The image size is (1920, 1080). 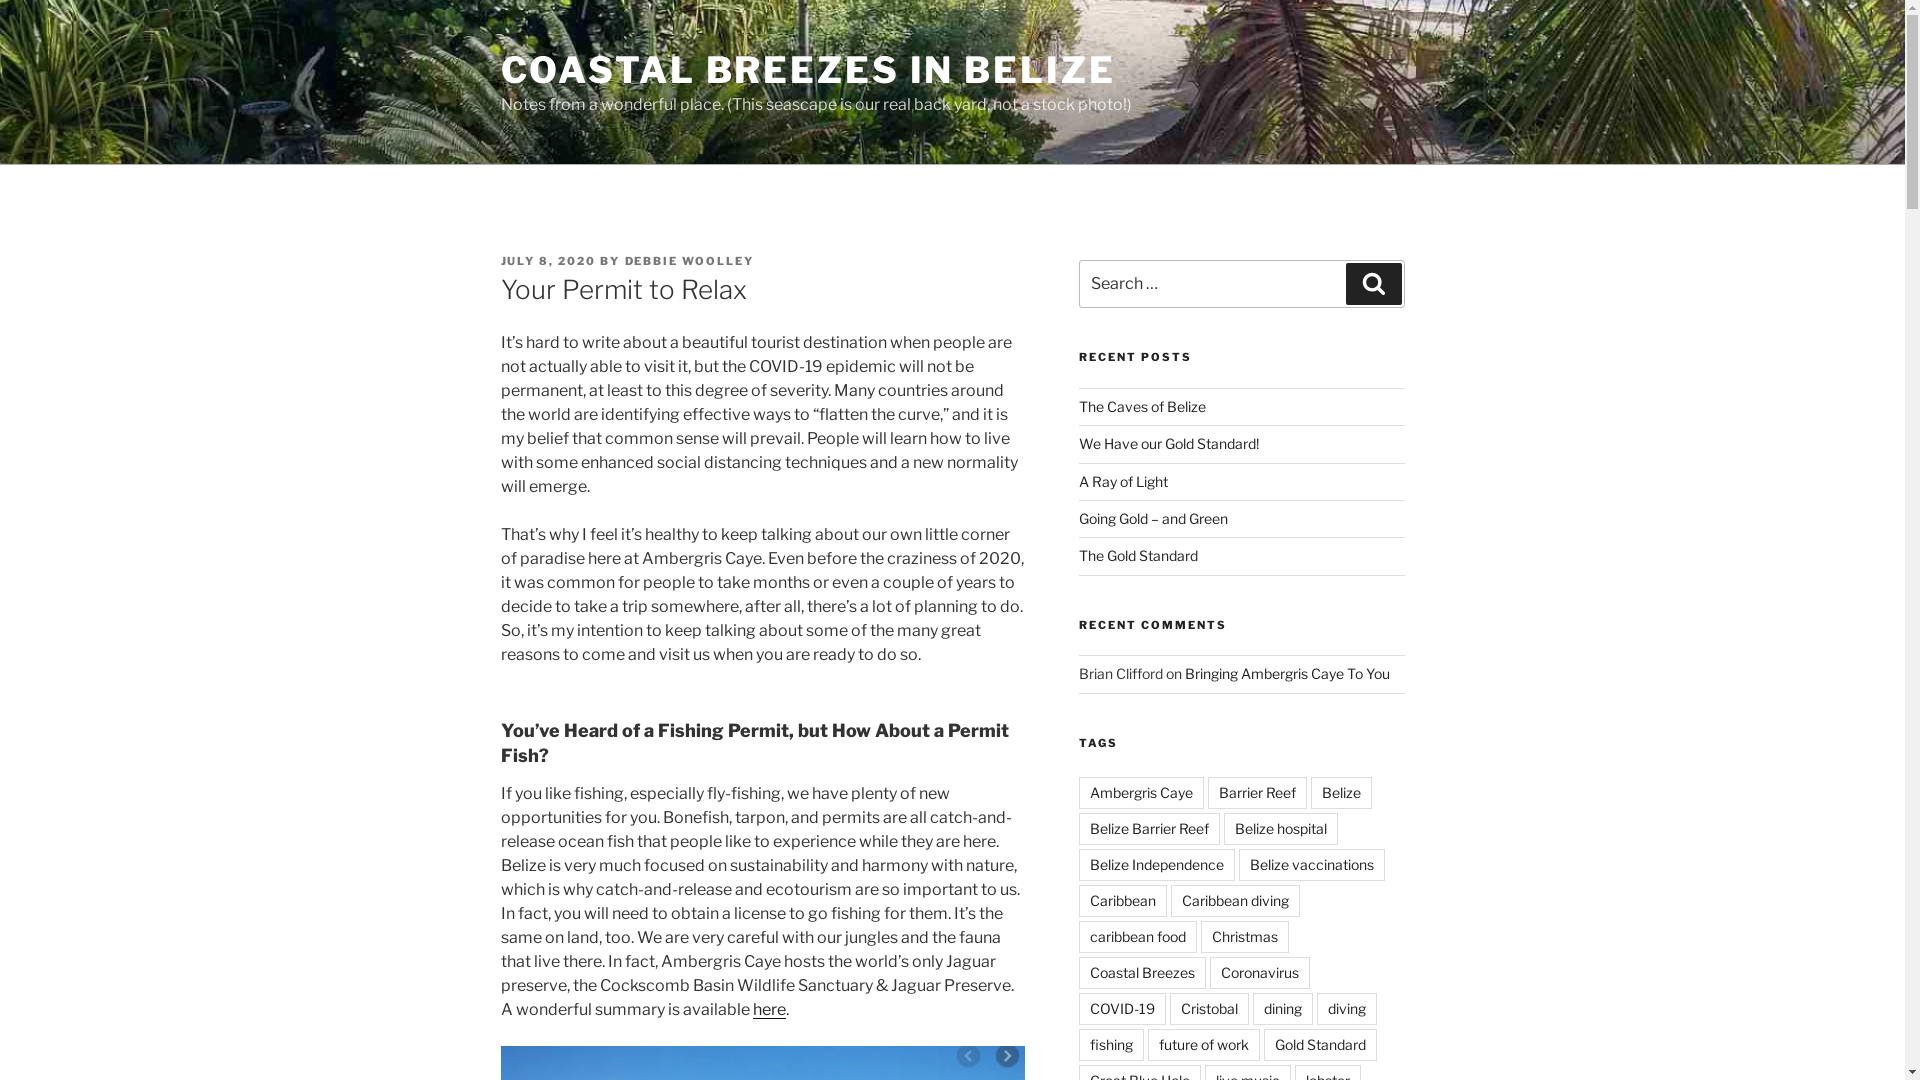 What do you see at coordinates (1169, 444) in the screenshot?
I see `We Have our Gold Standard!` at bounding box center [1169, 444].